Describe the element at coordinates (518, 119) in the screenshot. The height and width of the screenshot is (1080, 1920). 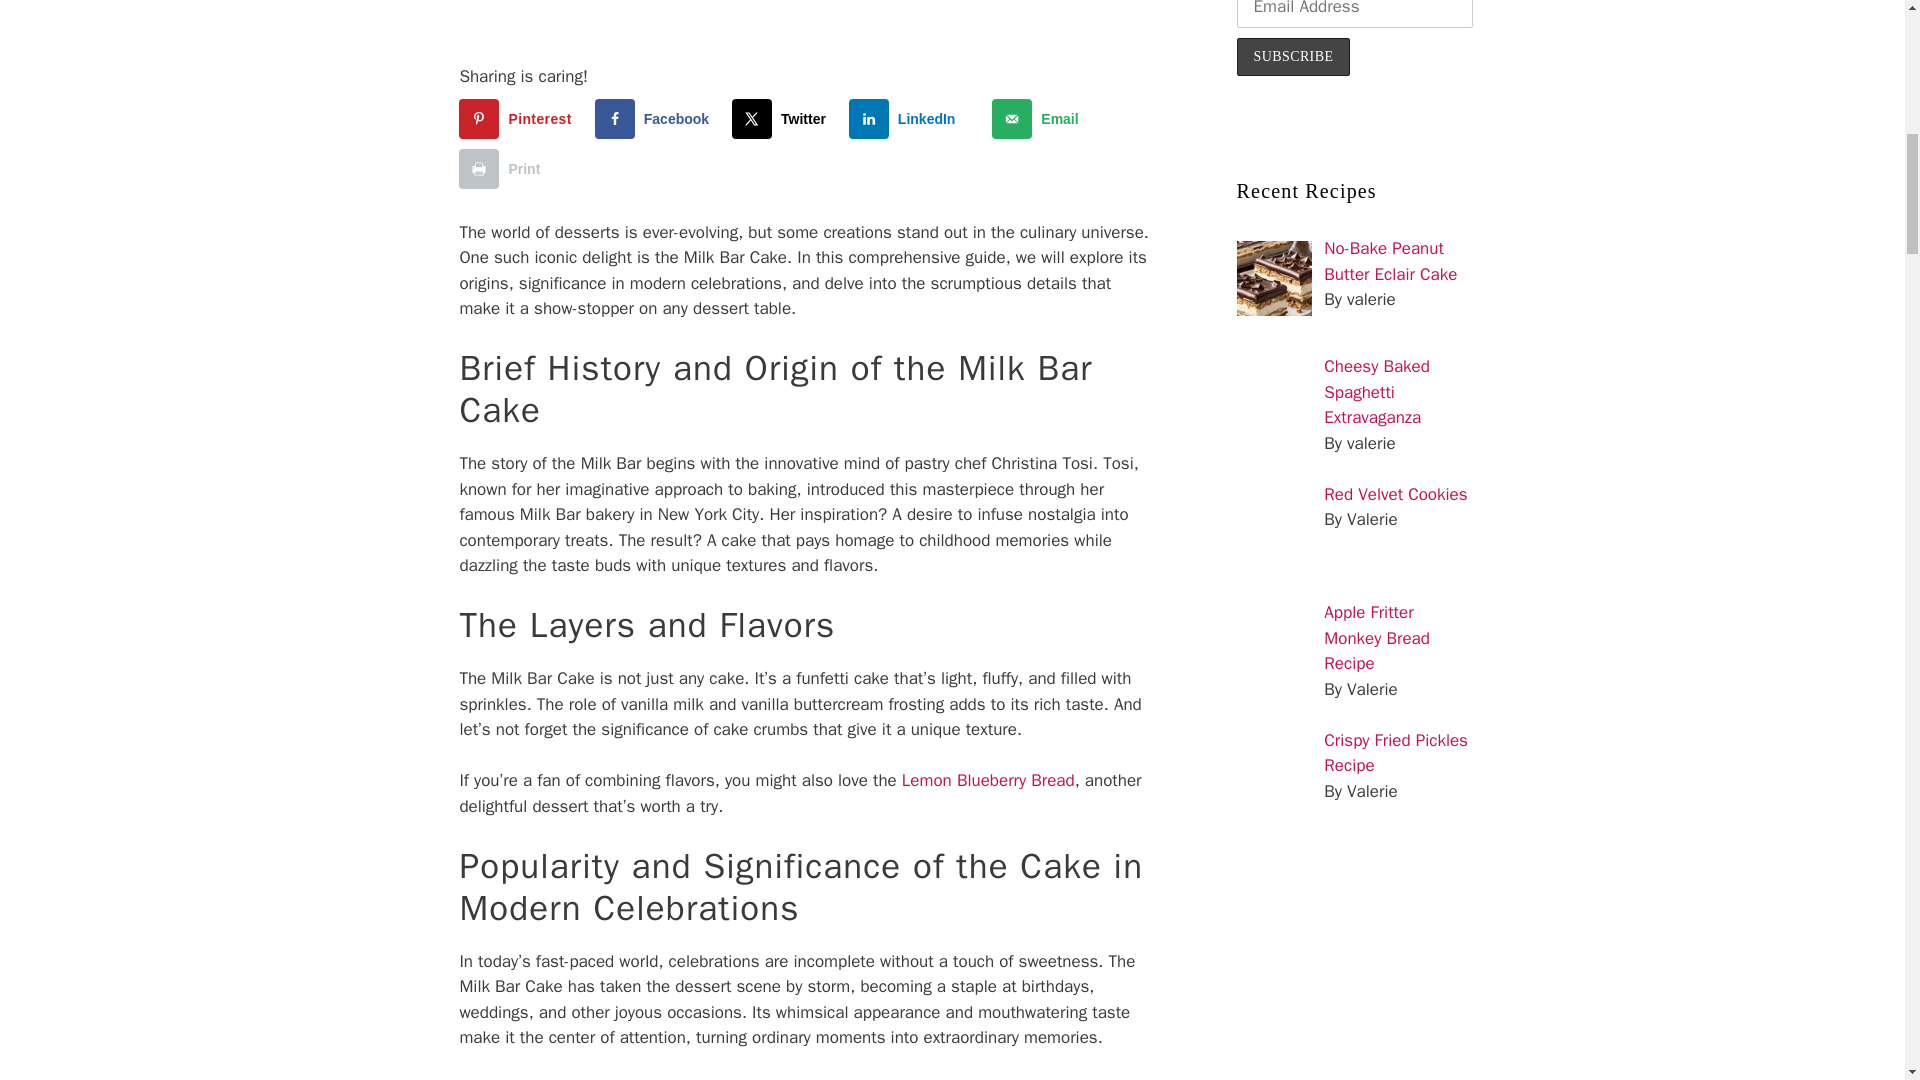
I see `Save to Pinterest` at that location.